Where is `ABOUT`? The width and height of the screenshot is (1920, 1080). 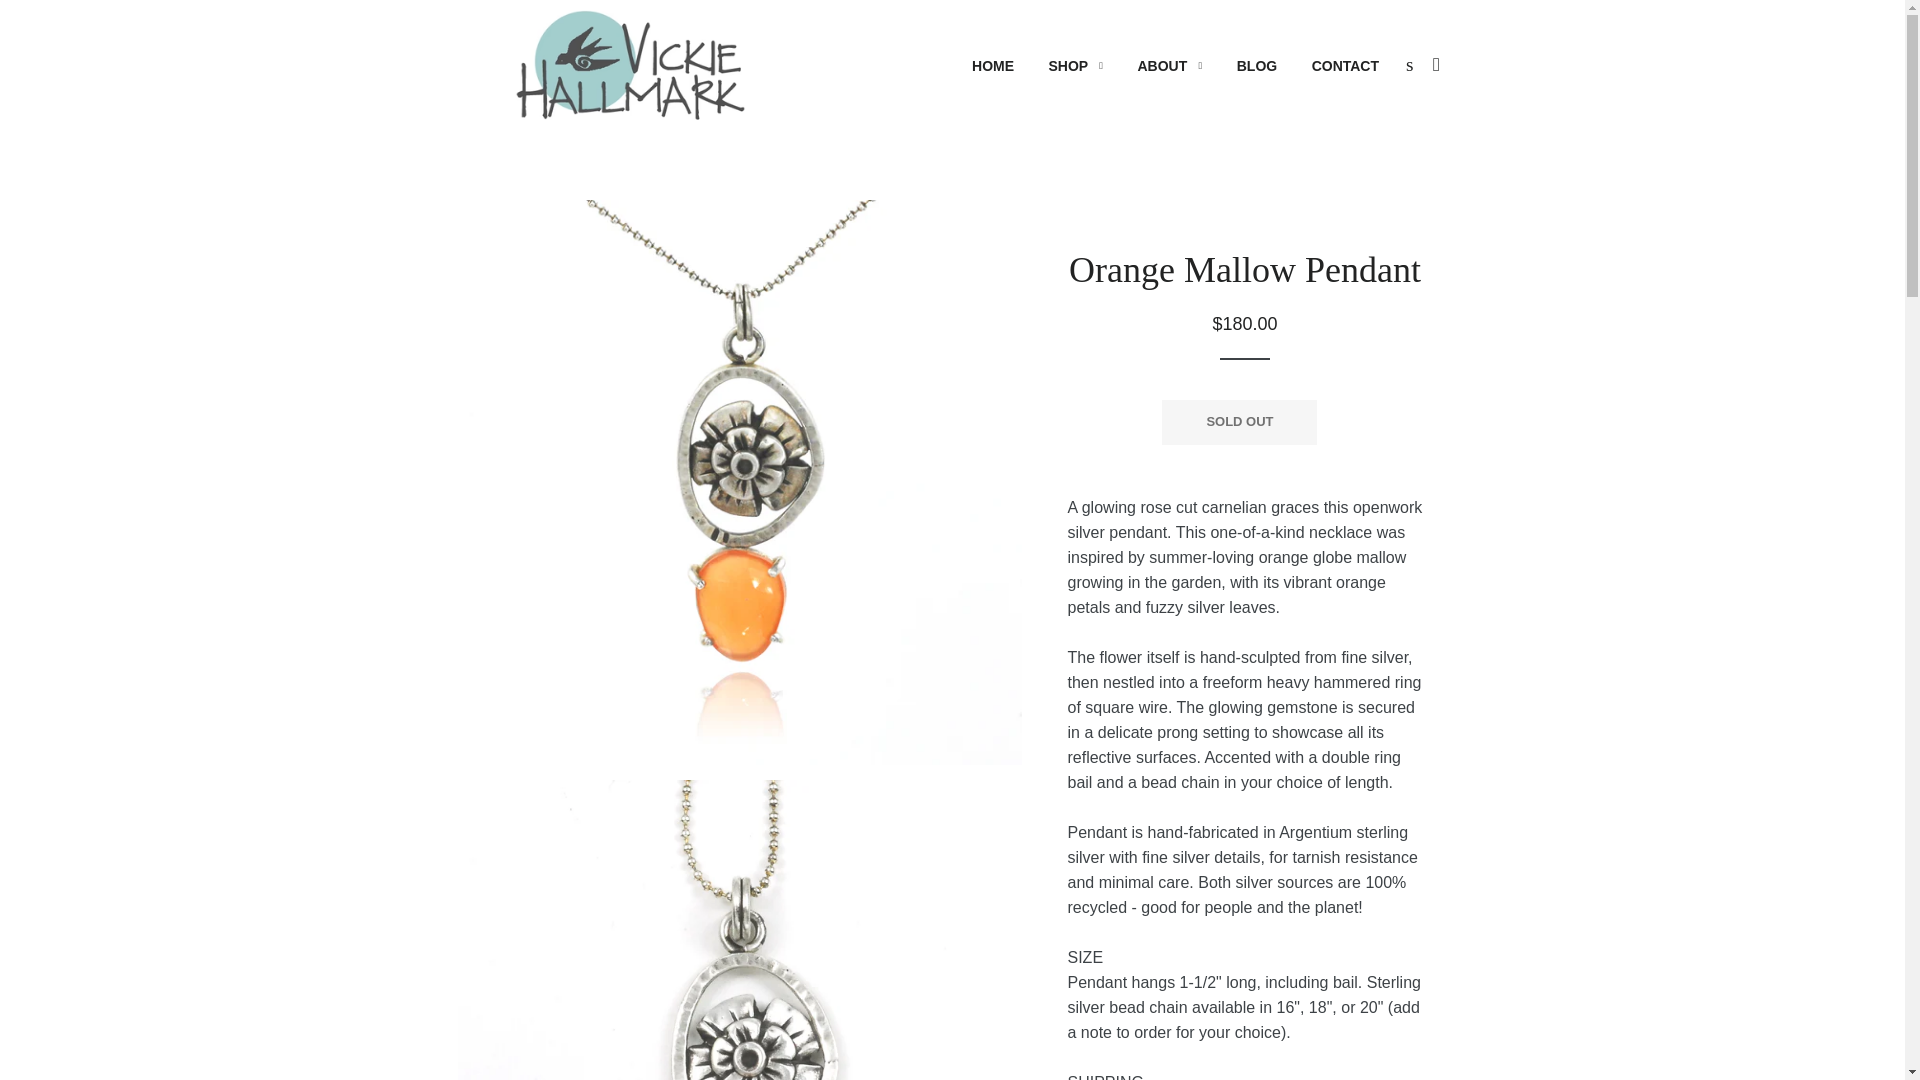
ABOUT is located at coordinates (1169, 66).